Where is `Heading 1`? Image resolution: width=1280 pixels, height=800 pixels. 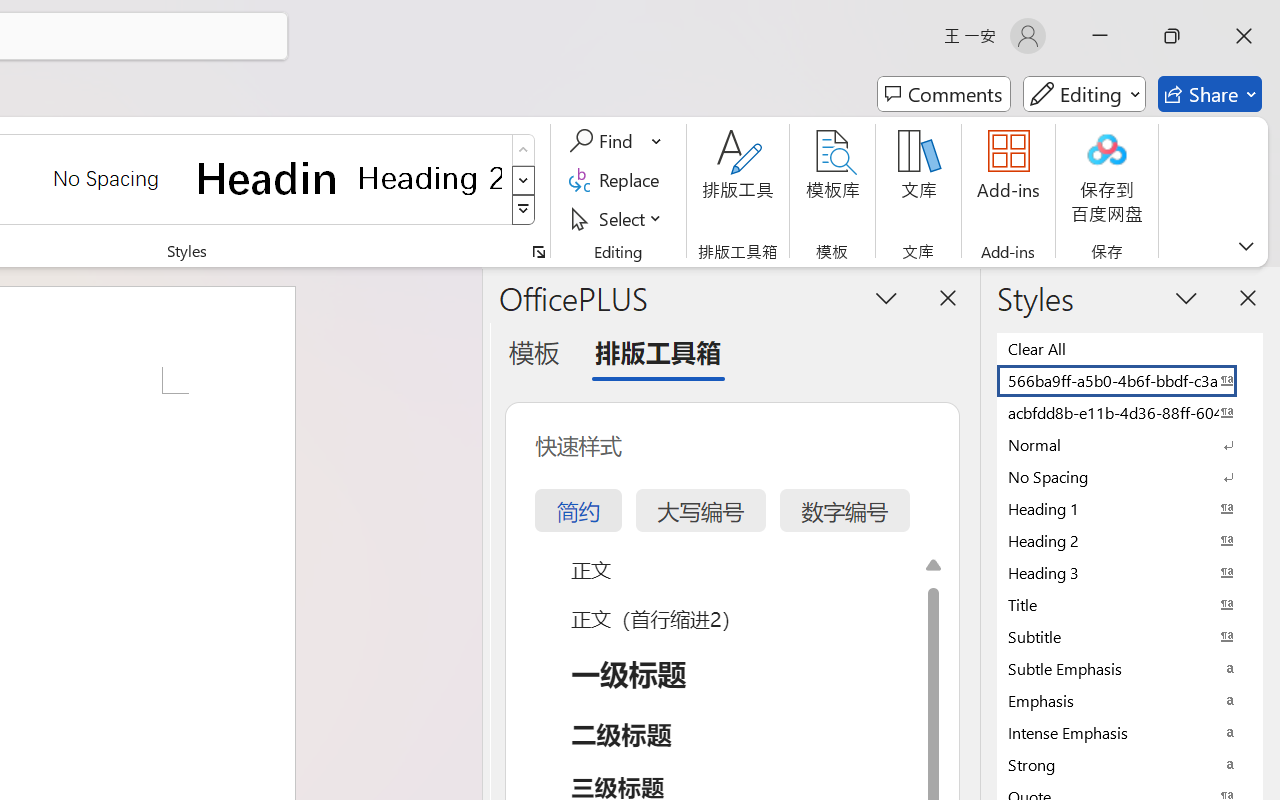 Heading 1 is located at coordinates (268, 178).